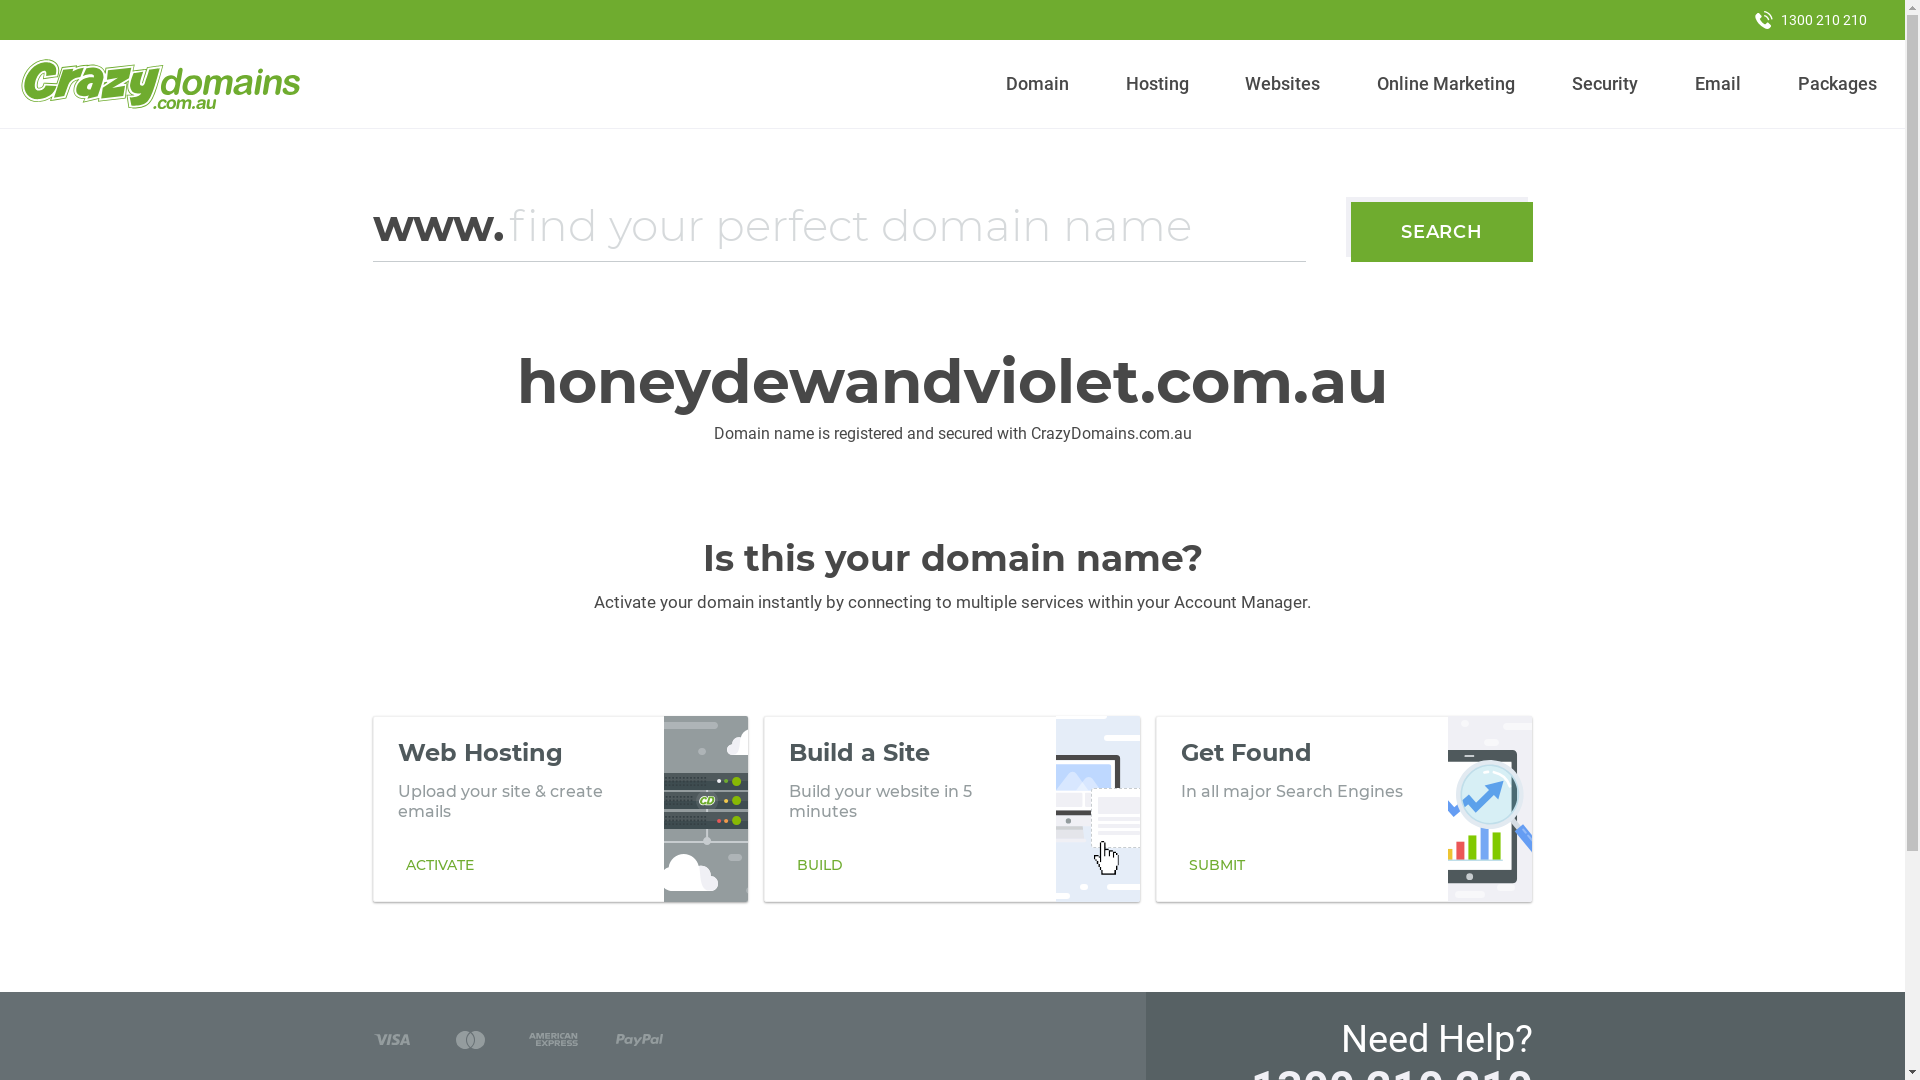  What do you see at coordinates (1606, 84) in the screenshot?
I see `Security` at bounding box center [1606, 84].